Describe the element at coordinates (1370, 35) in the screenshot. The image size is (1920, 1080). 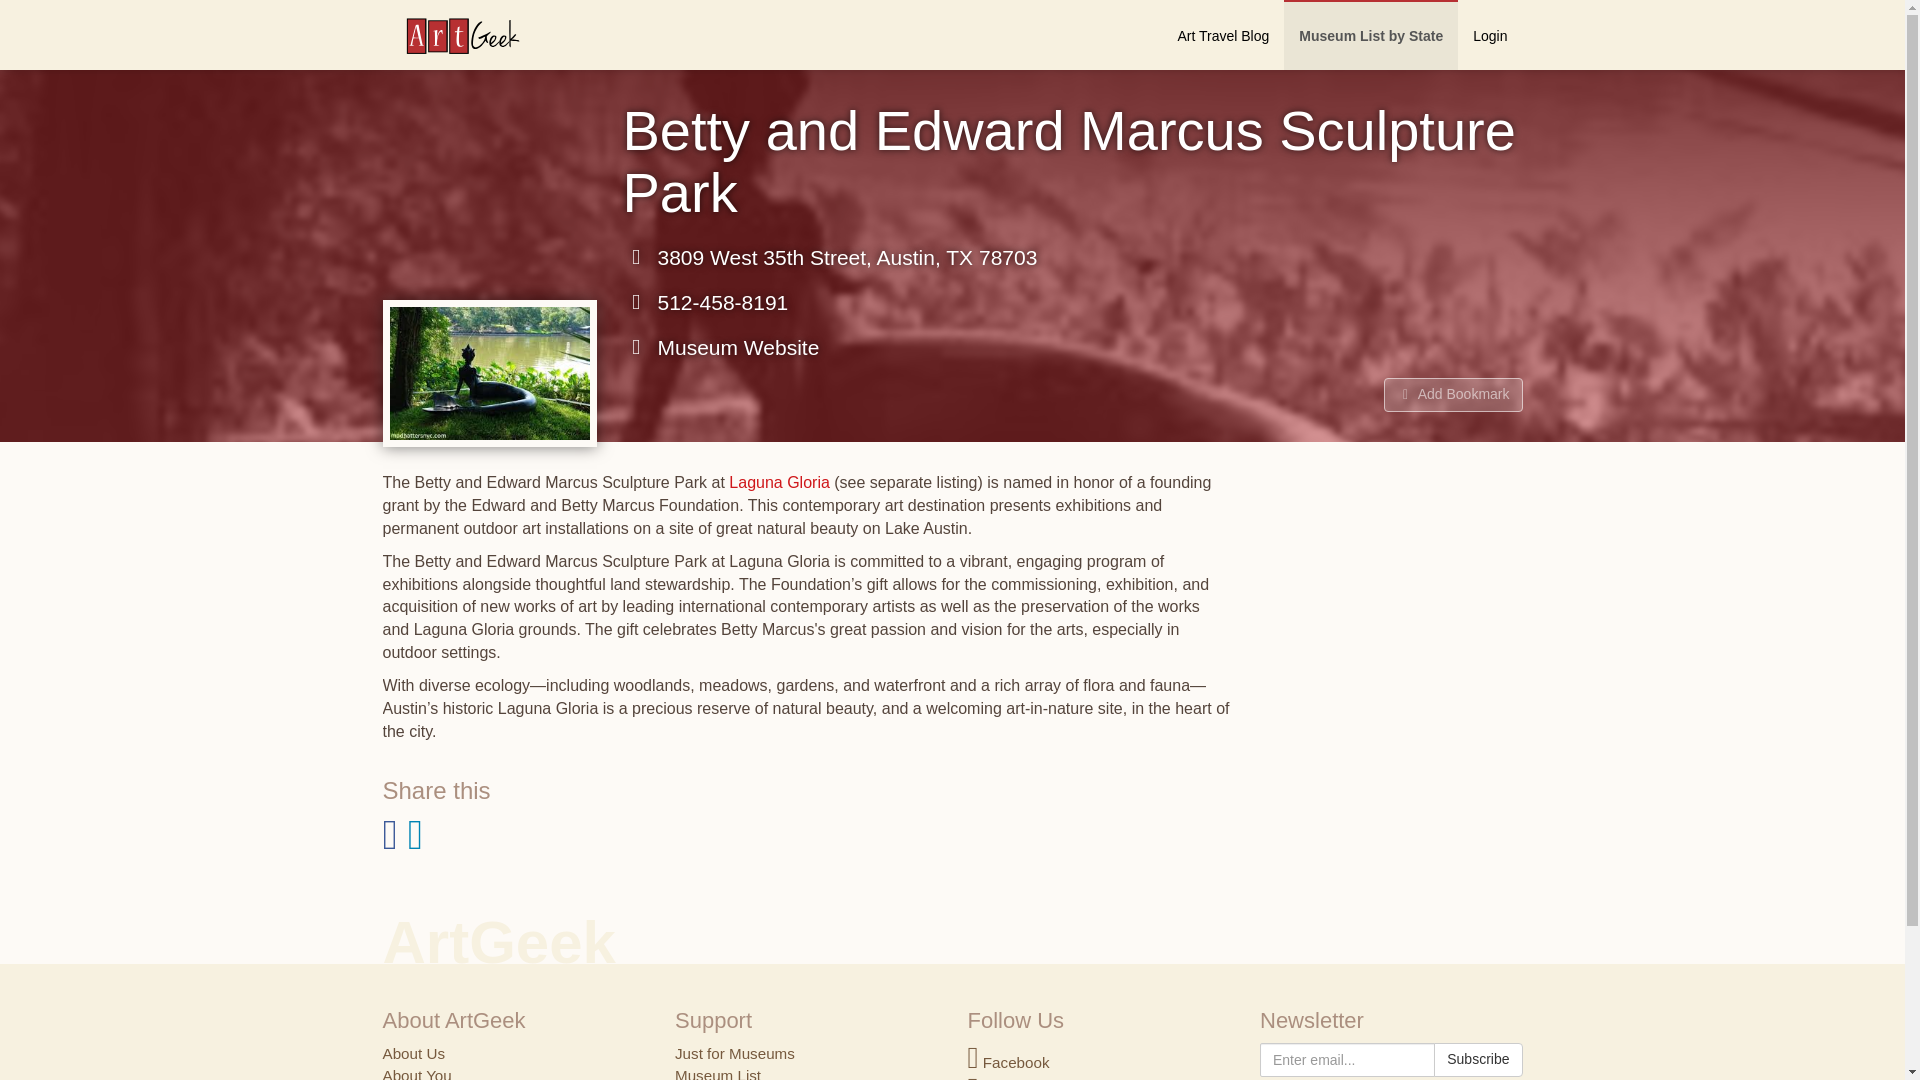
I see `Museum List by State` at that location.